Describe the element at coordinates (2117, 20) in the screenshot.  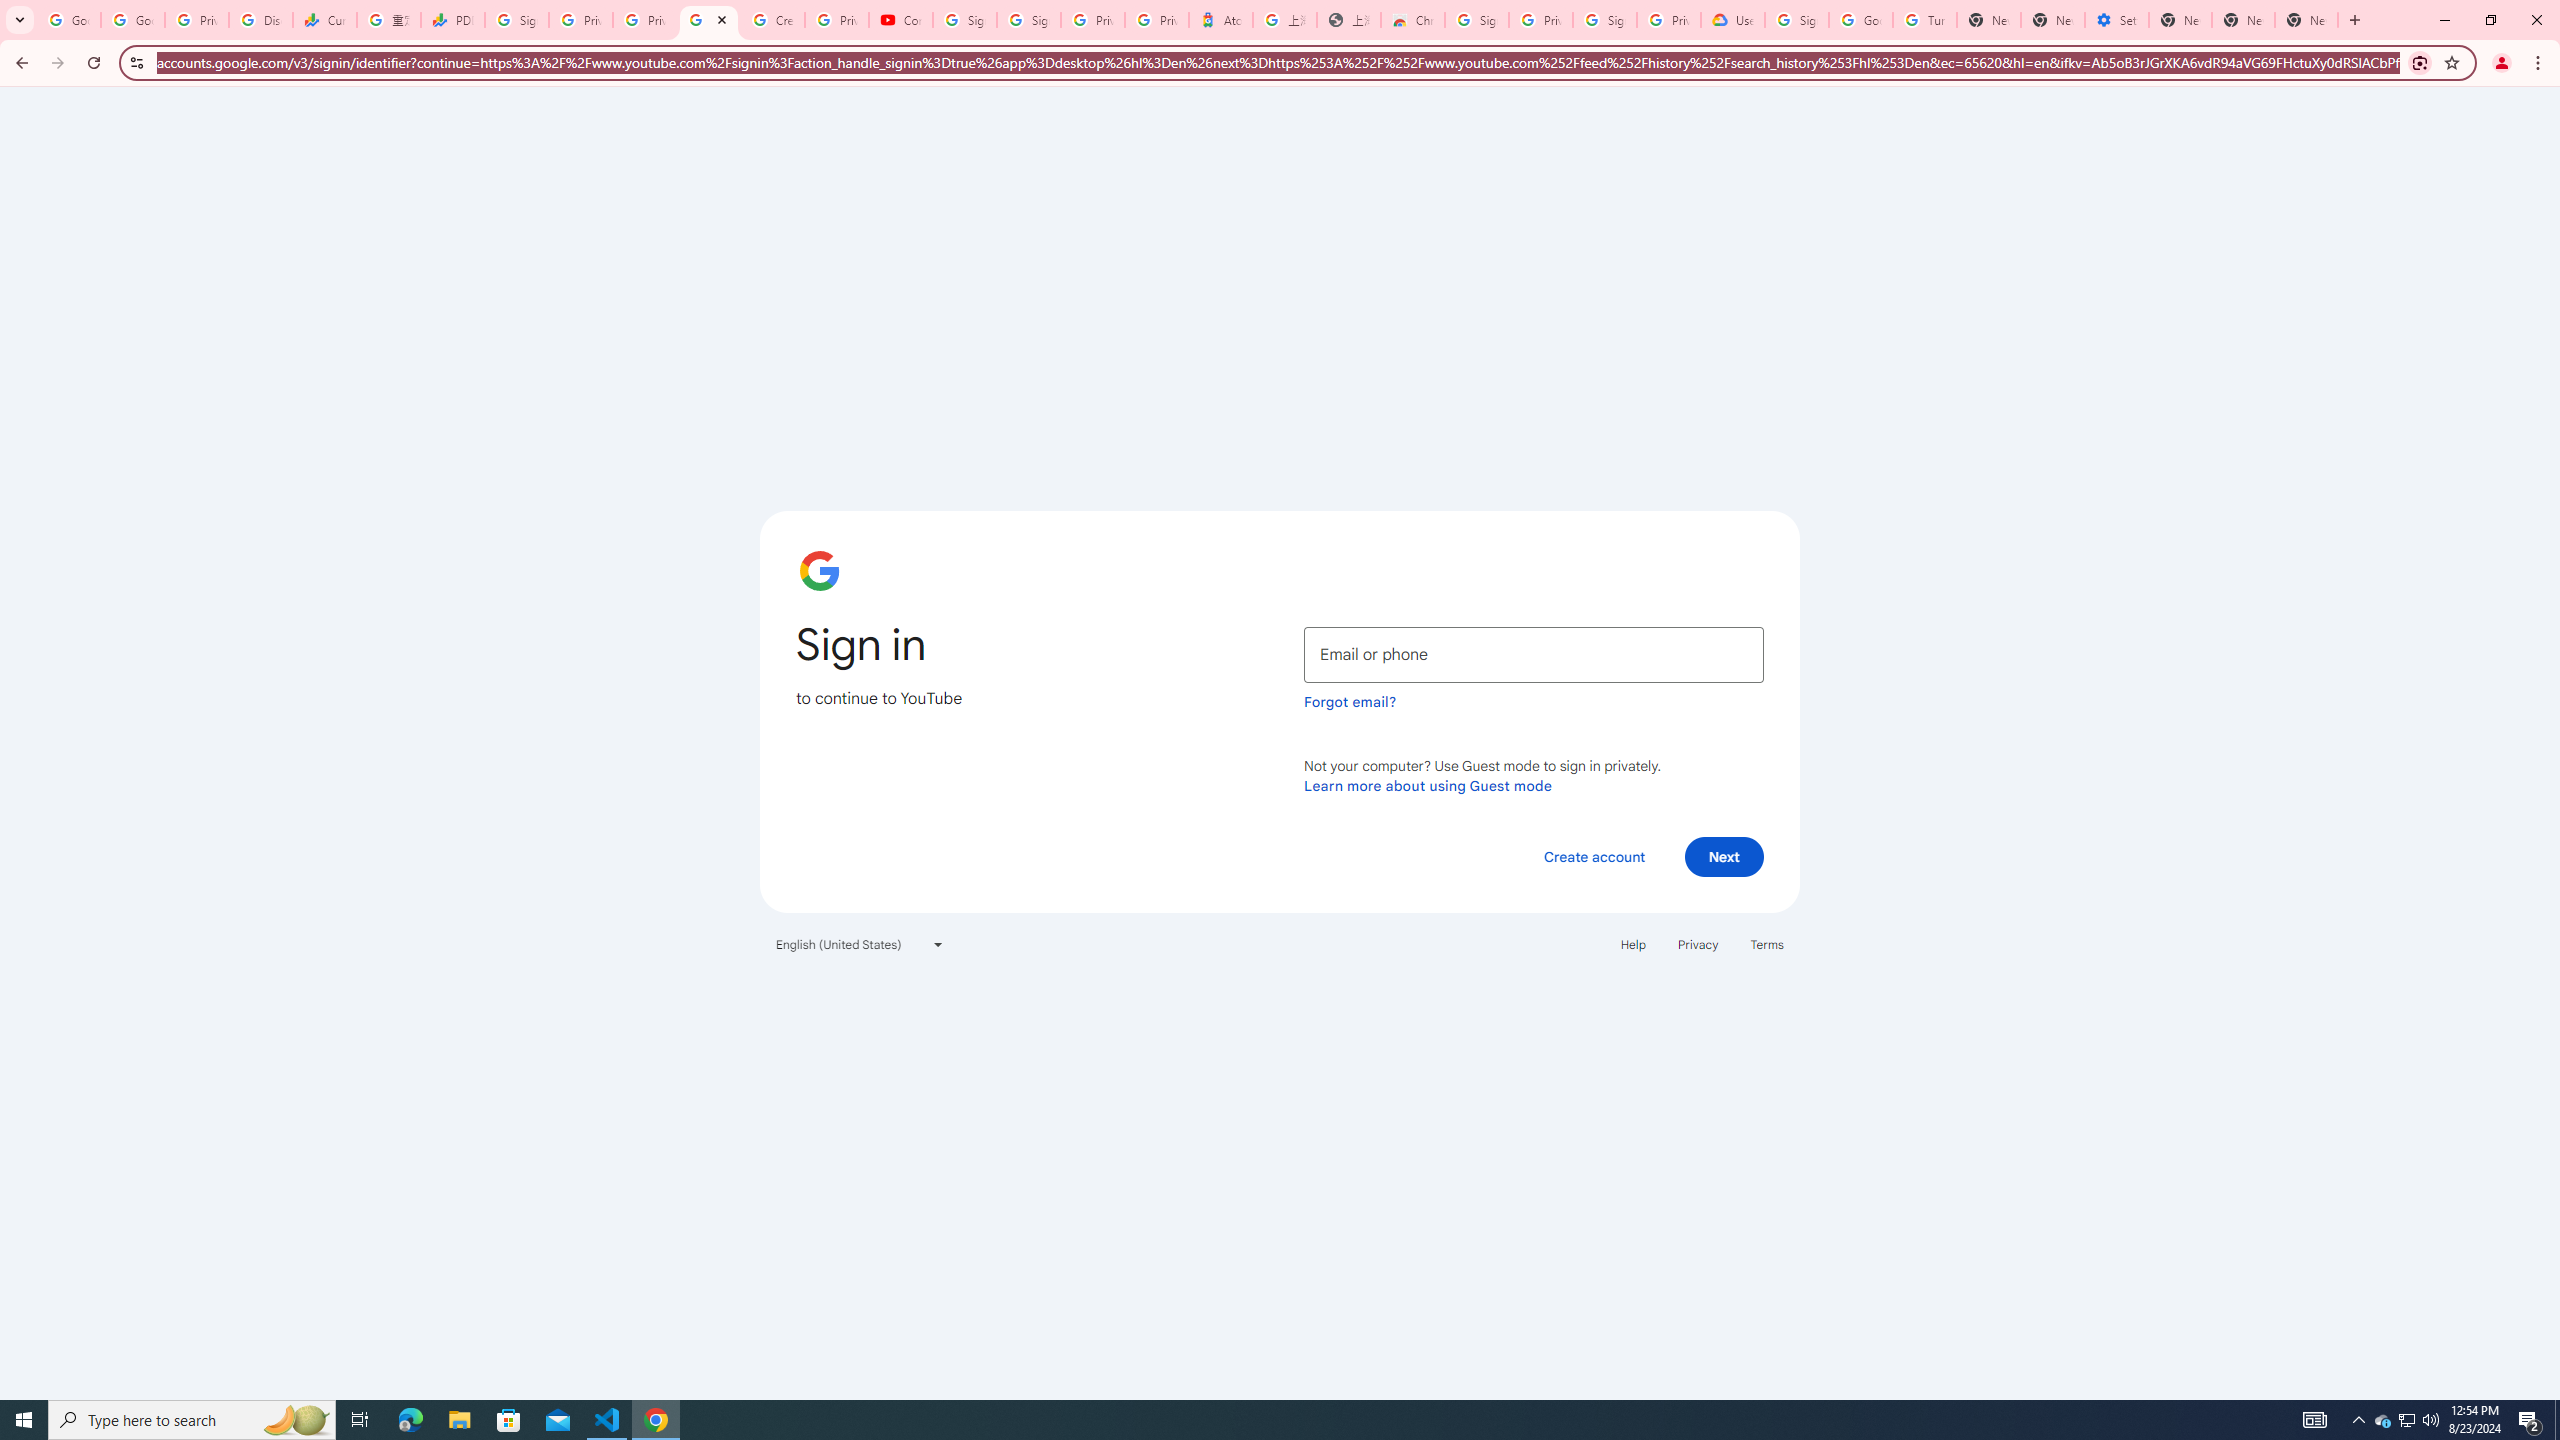
I see `Settings - System` at that location.